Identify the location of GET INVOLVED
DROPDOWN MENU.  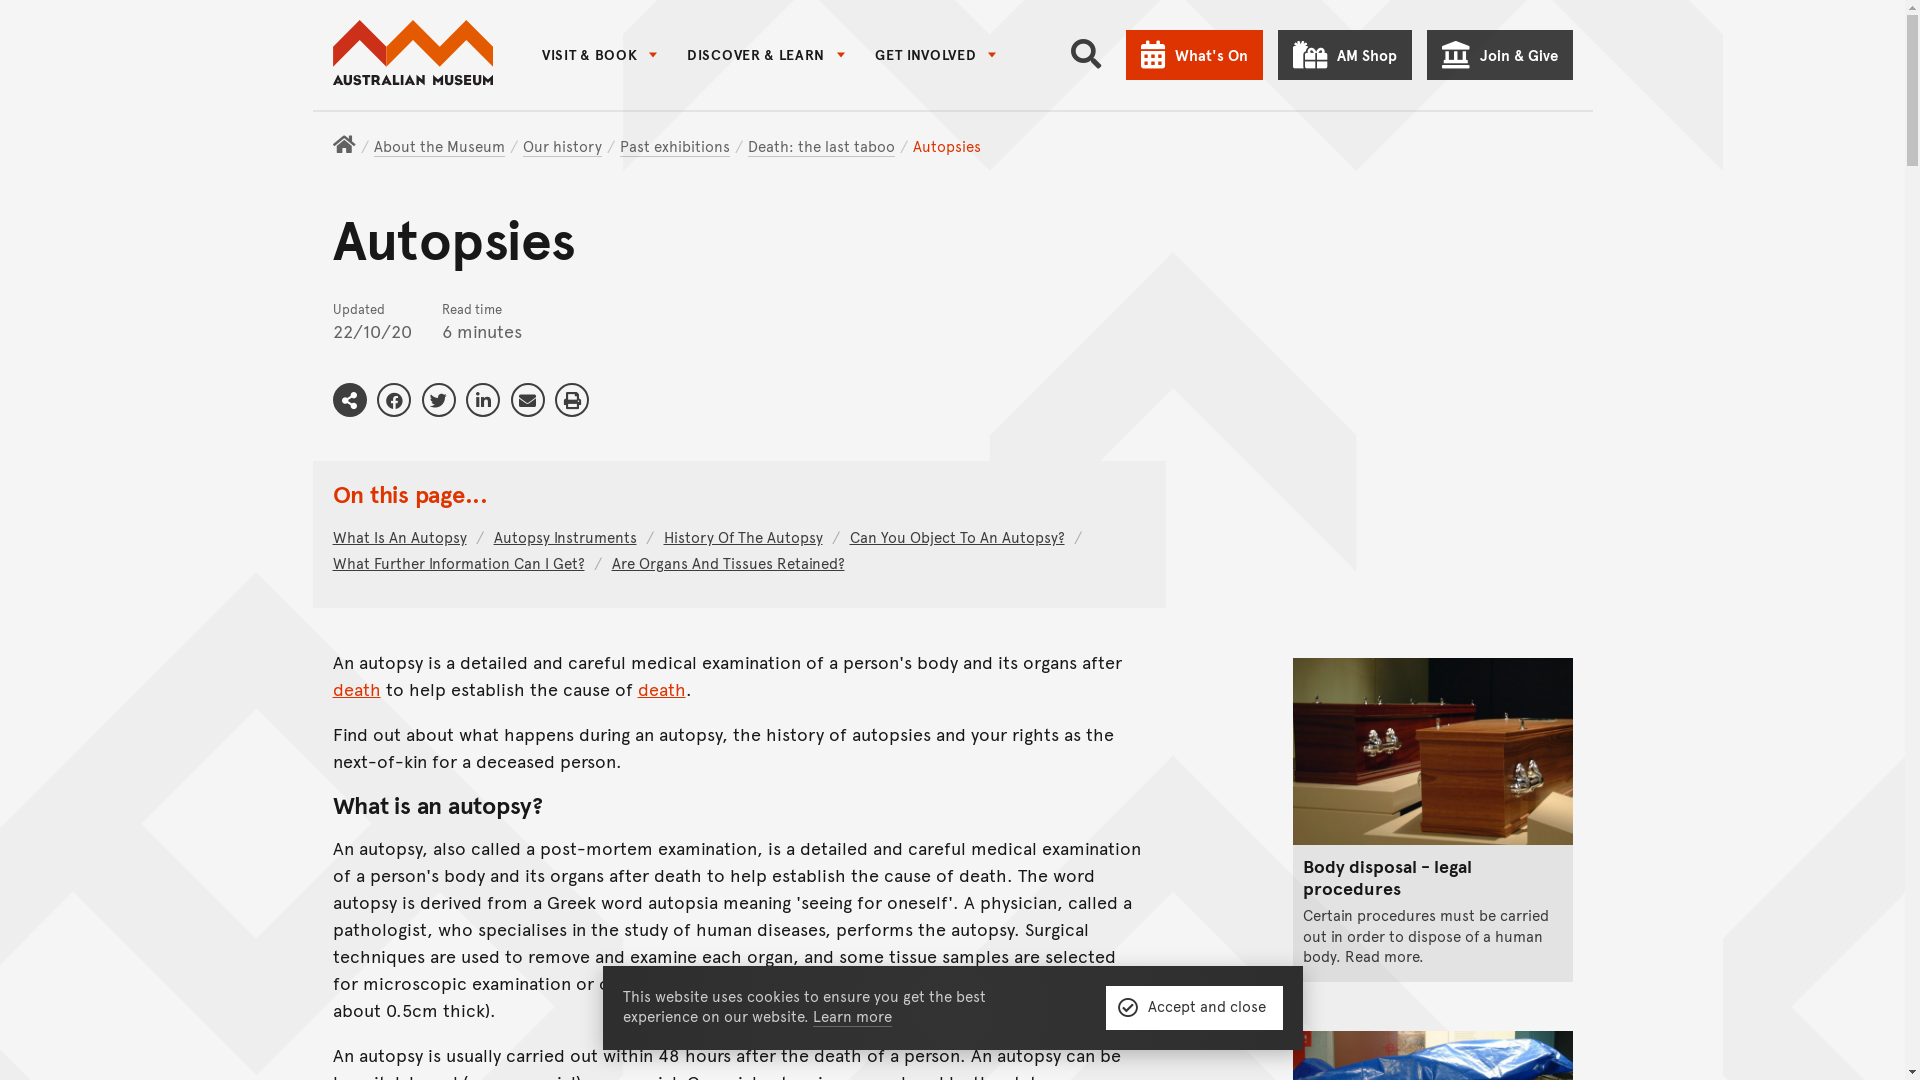
(942, 55).